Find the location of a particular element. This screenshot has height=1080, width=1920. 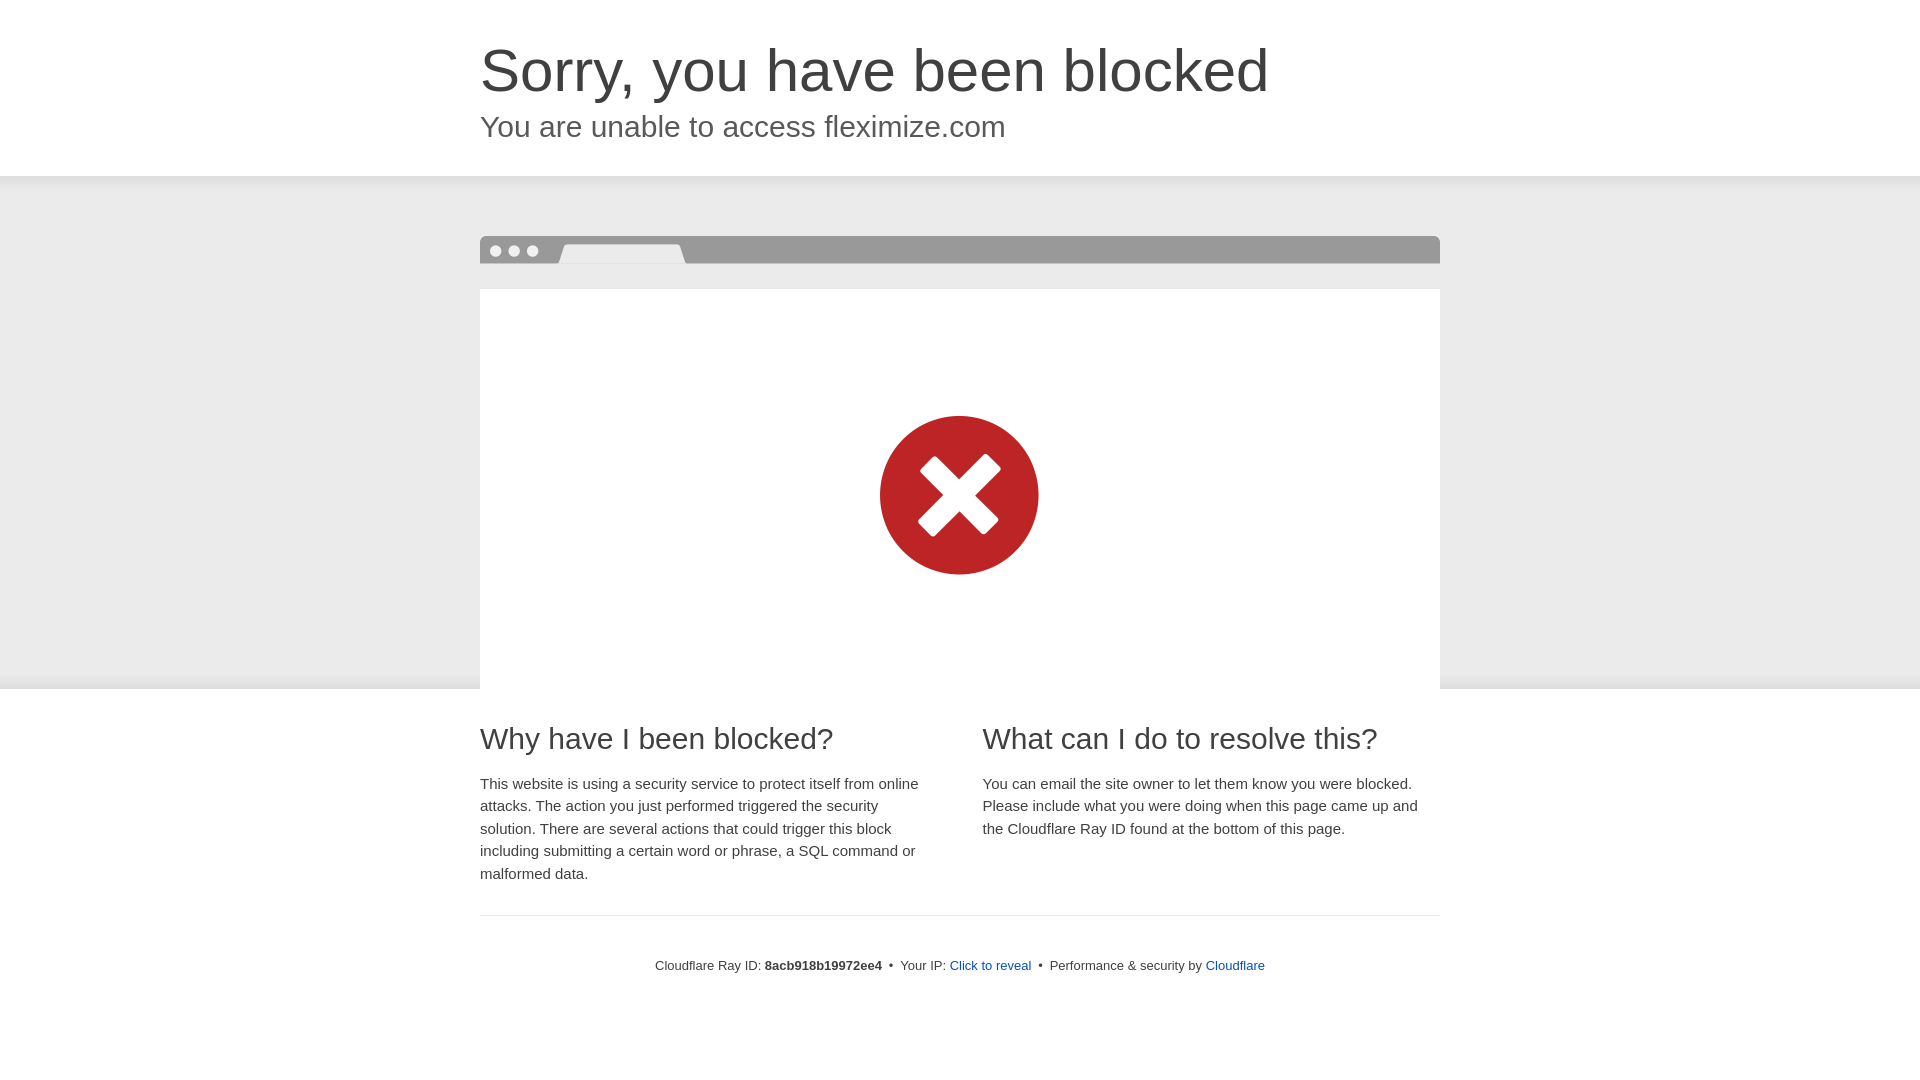

Click to reveal is located at coordinates (991, 966).